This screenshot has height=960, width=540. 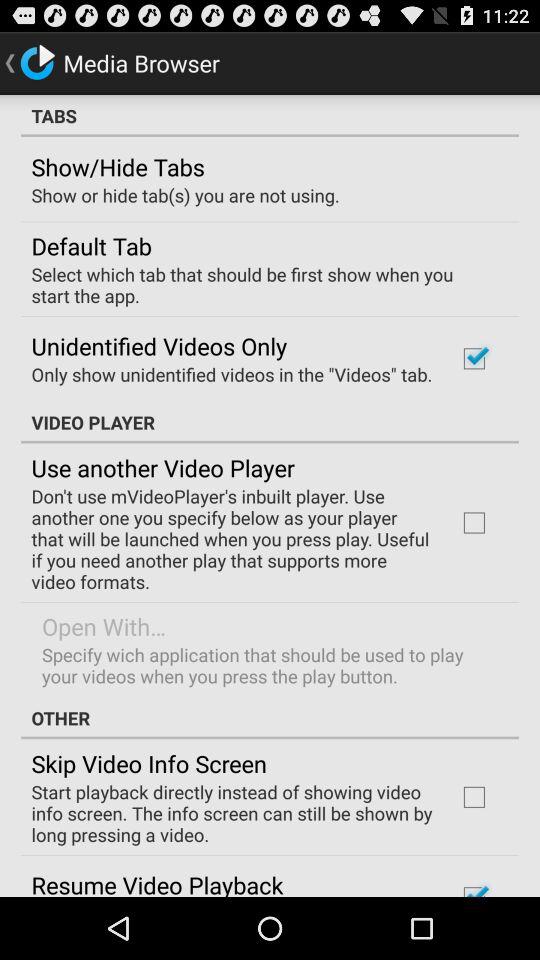 I want to click on select the icon below specify wich application, so click(x=270, y=718).